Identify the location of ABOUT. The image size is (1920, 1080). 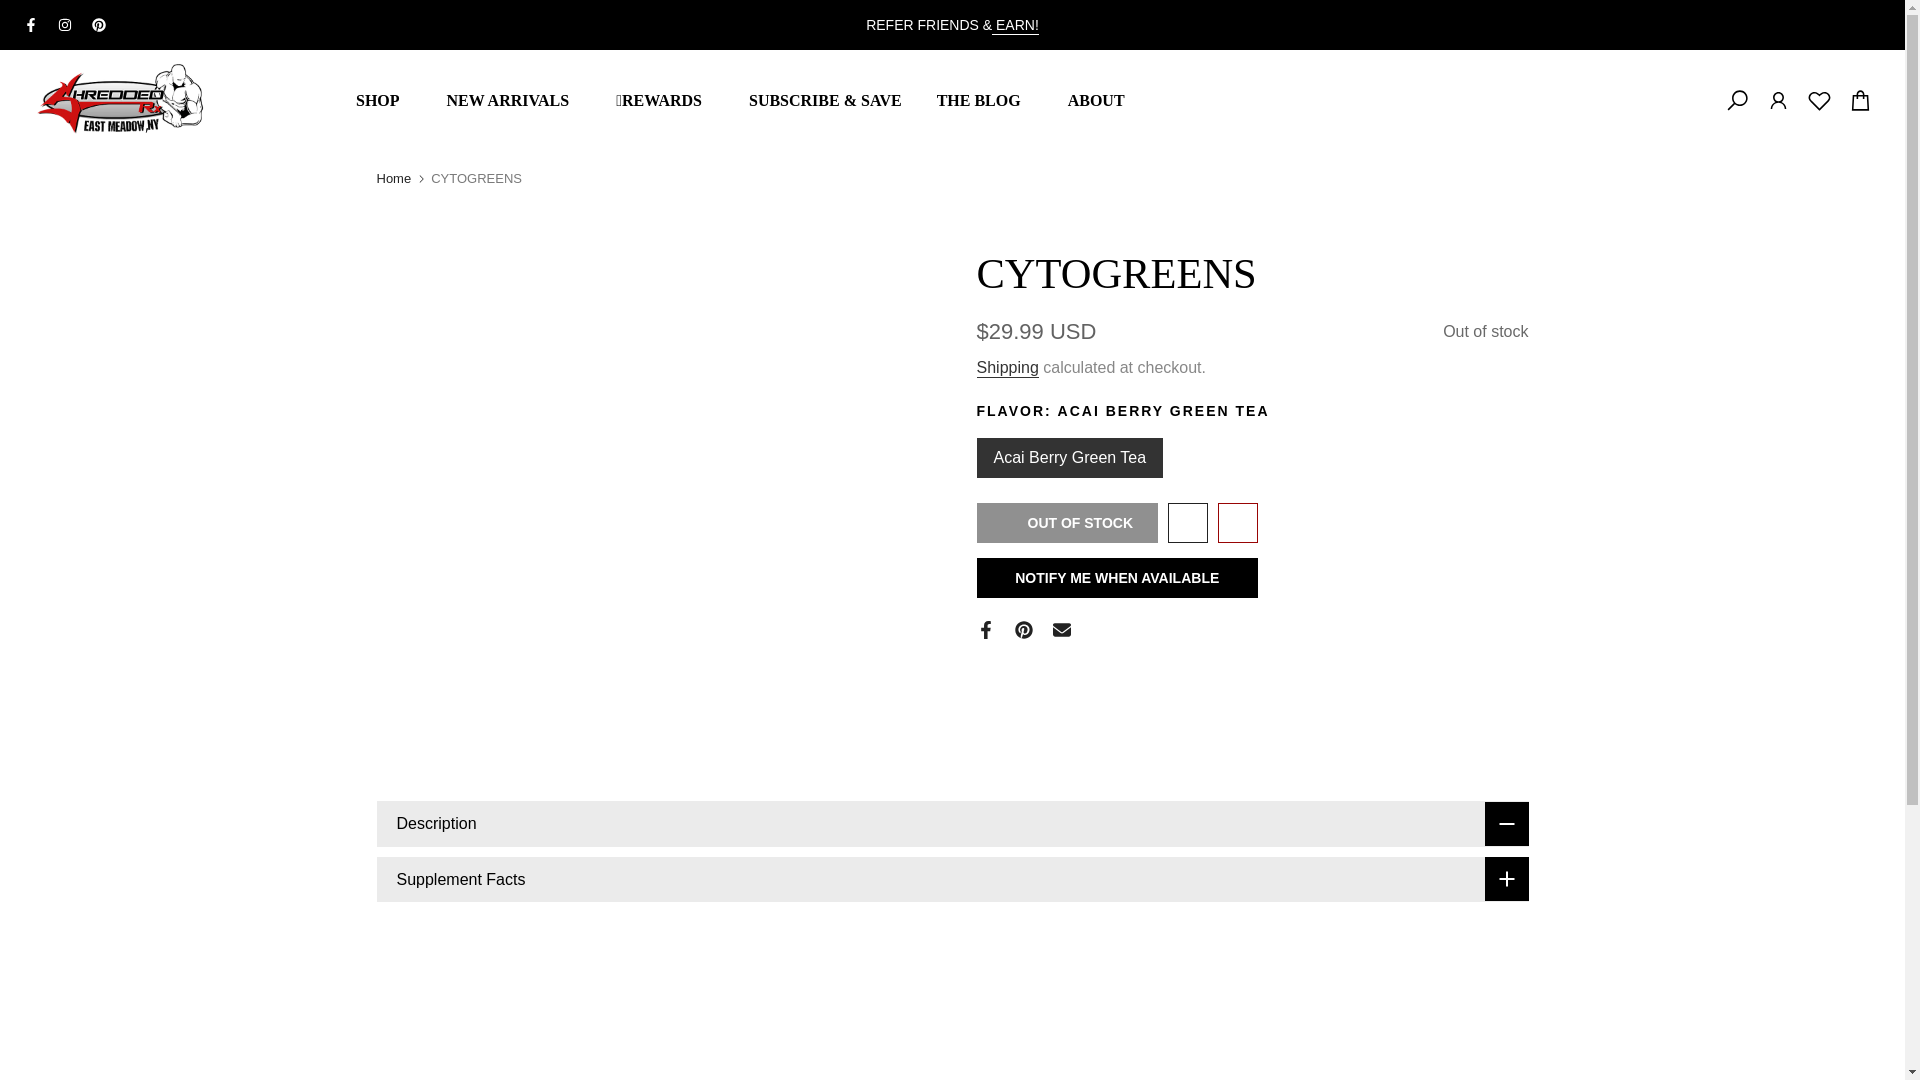
(1096, 100).